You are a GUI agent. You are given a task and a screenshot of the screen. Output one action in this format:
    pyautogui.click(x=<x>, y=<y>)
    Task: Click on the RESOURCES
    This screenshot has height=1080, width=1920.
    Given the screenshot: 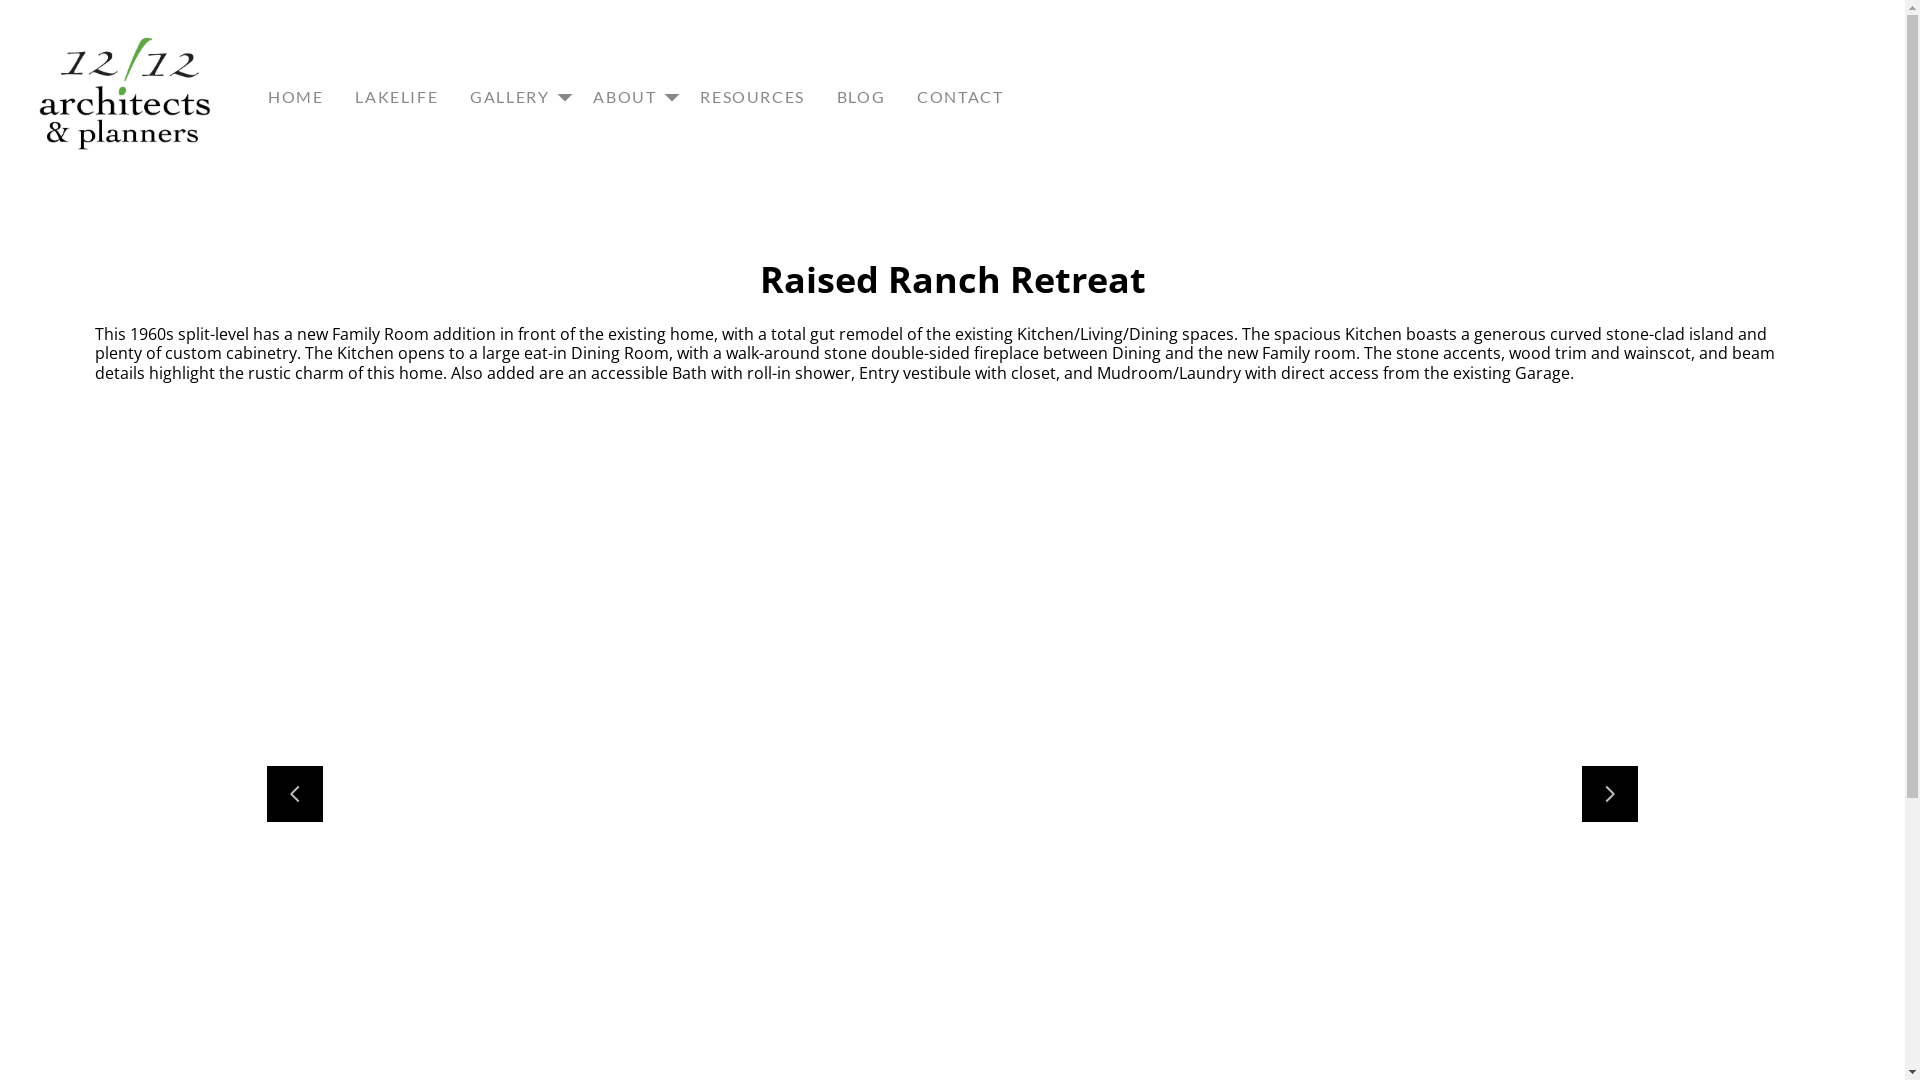 What is the action you would take?
    pyautogui.click(x=752, y=97)
    